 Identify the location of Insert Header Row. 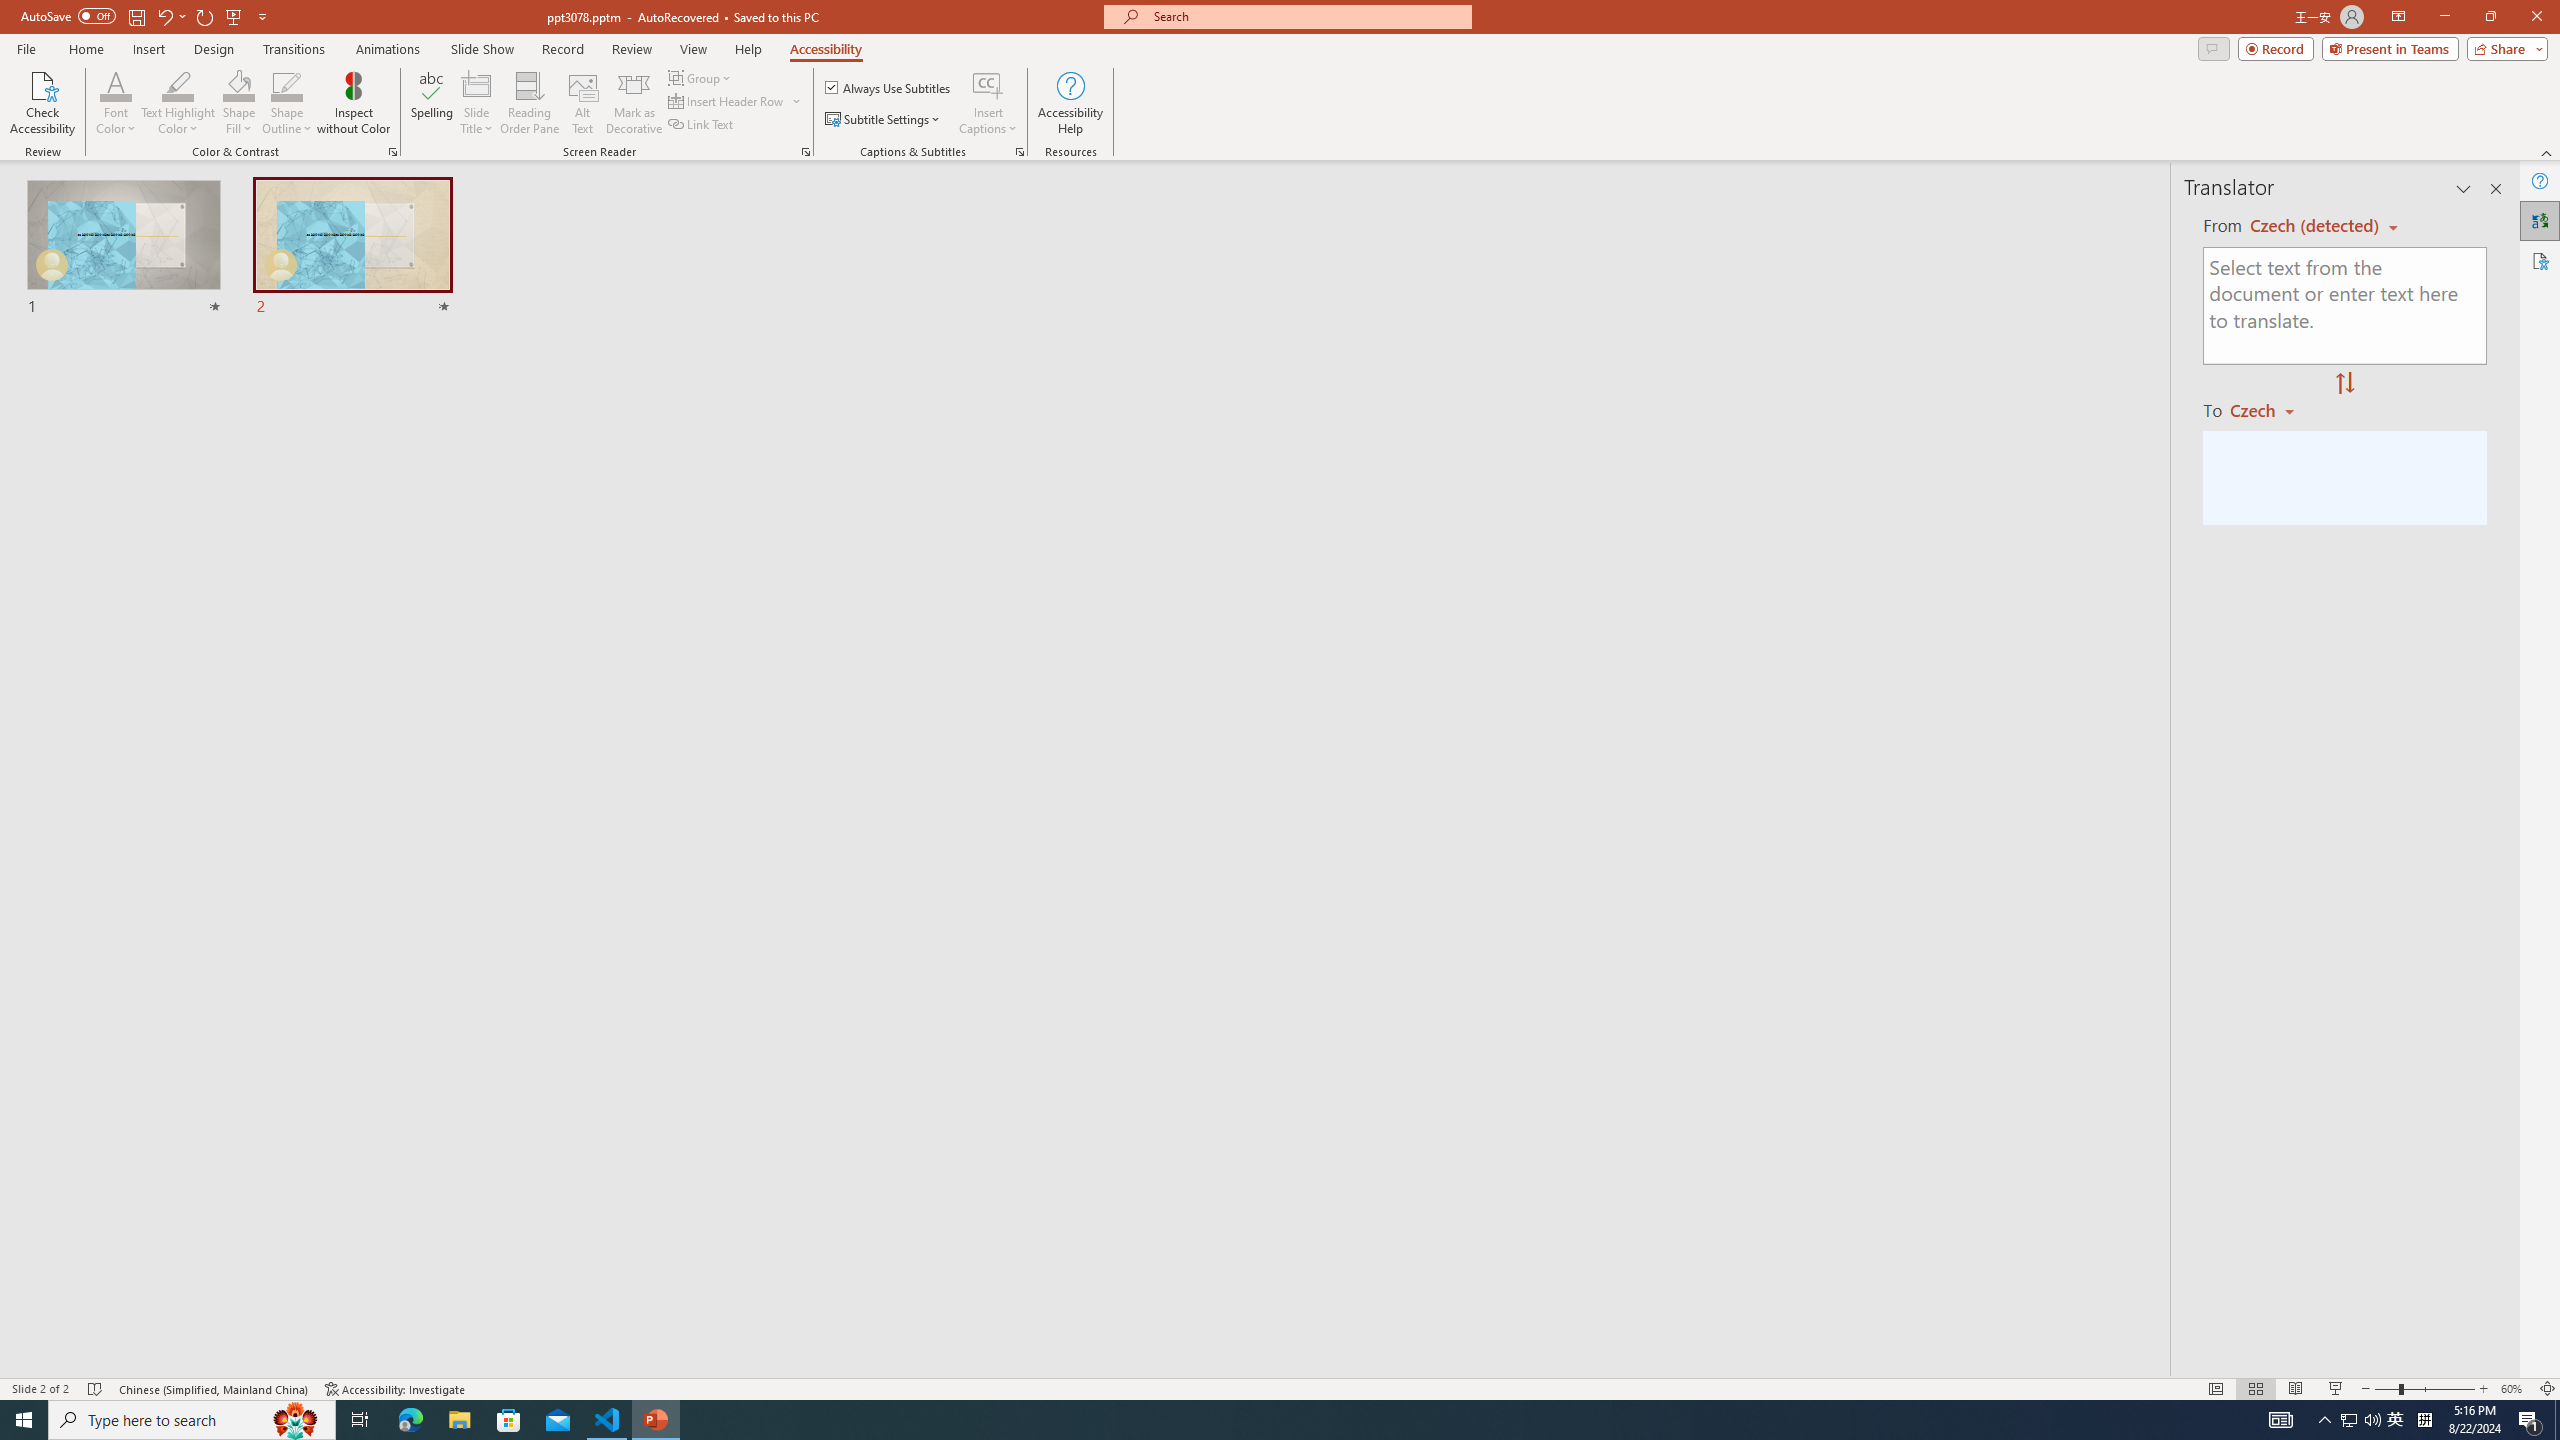
(728, 100).